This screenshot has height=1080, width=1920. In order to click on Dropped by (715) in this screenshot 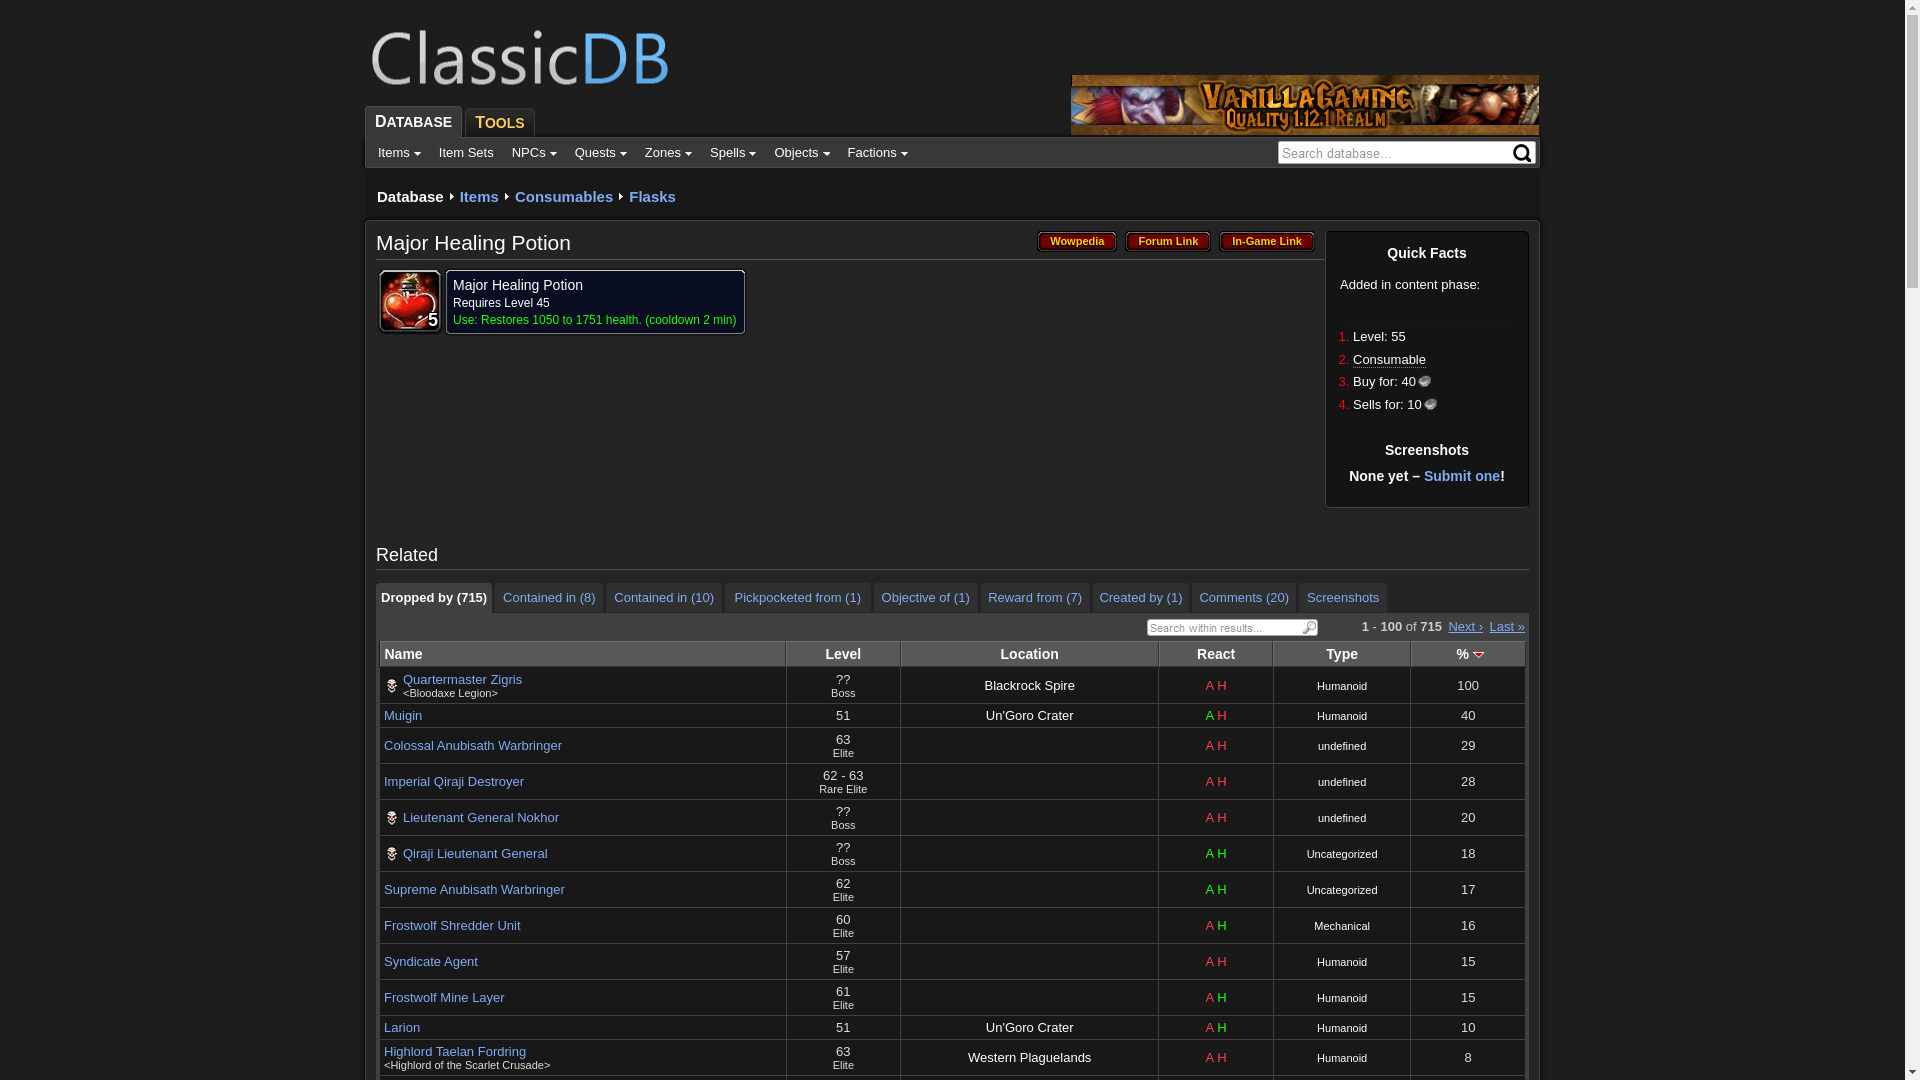, I will do `click(434, 598)`.